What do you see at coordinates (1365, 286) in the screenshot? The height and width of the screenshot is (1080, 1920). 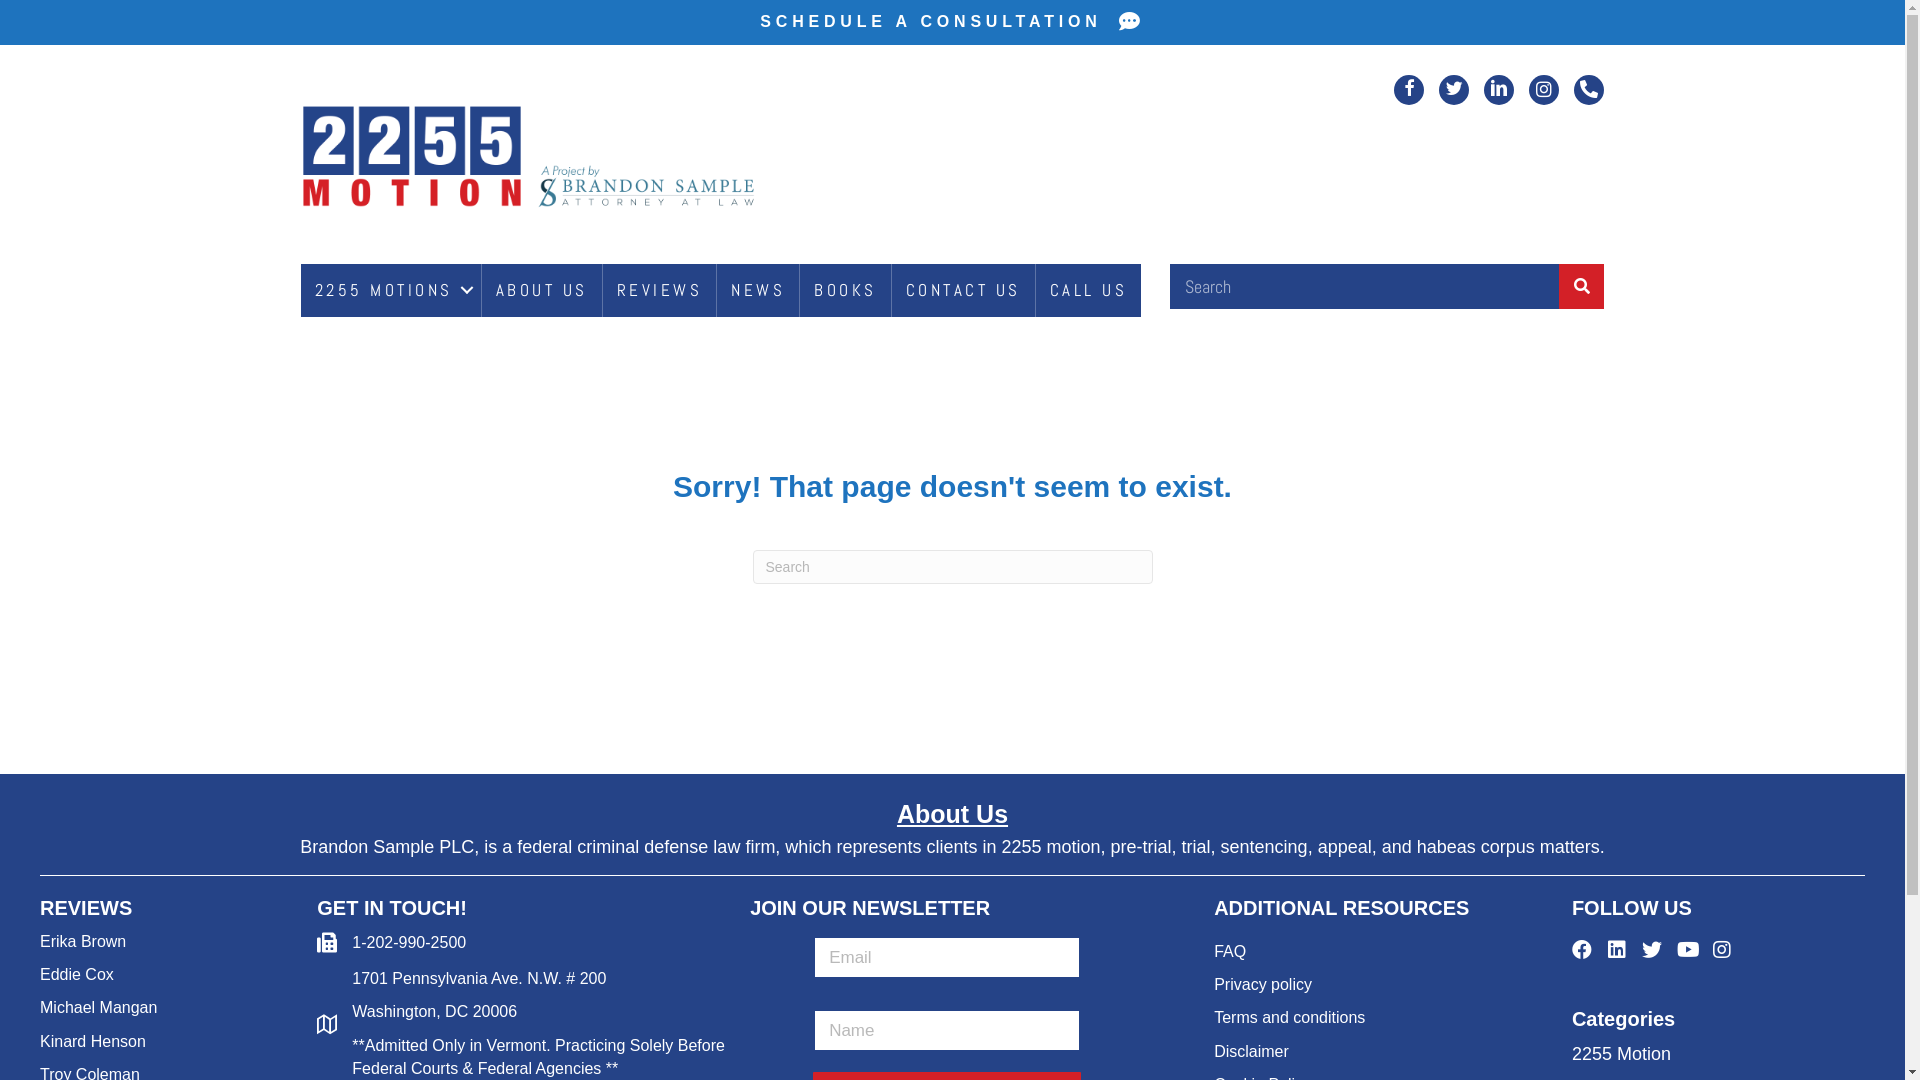 I see `Search` at bounding box center [1365, 286].